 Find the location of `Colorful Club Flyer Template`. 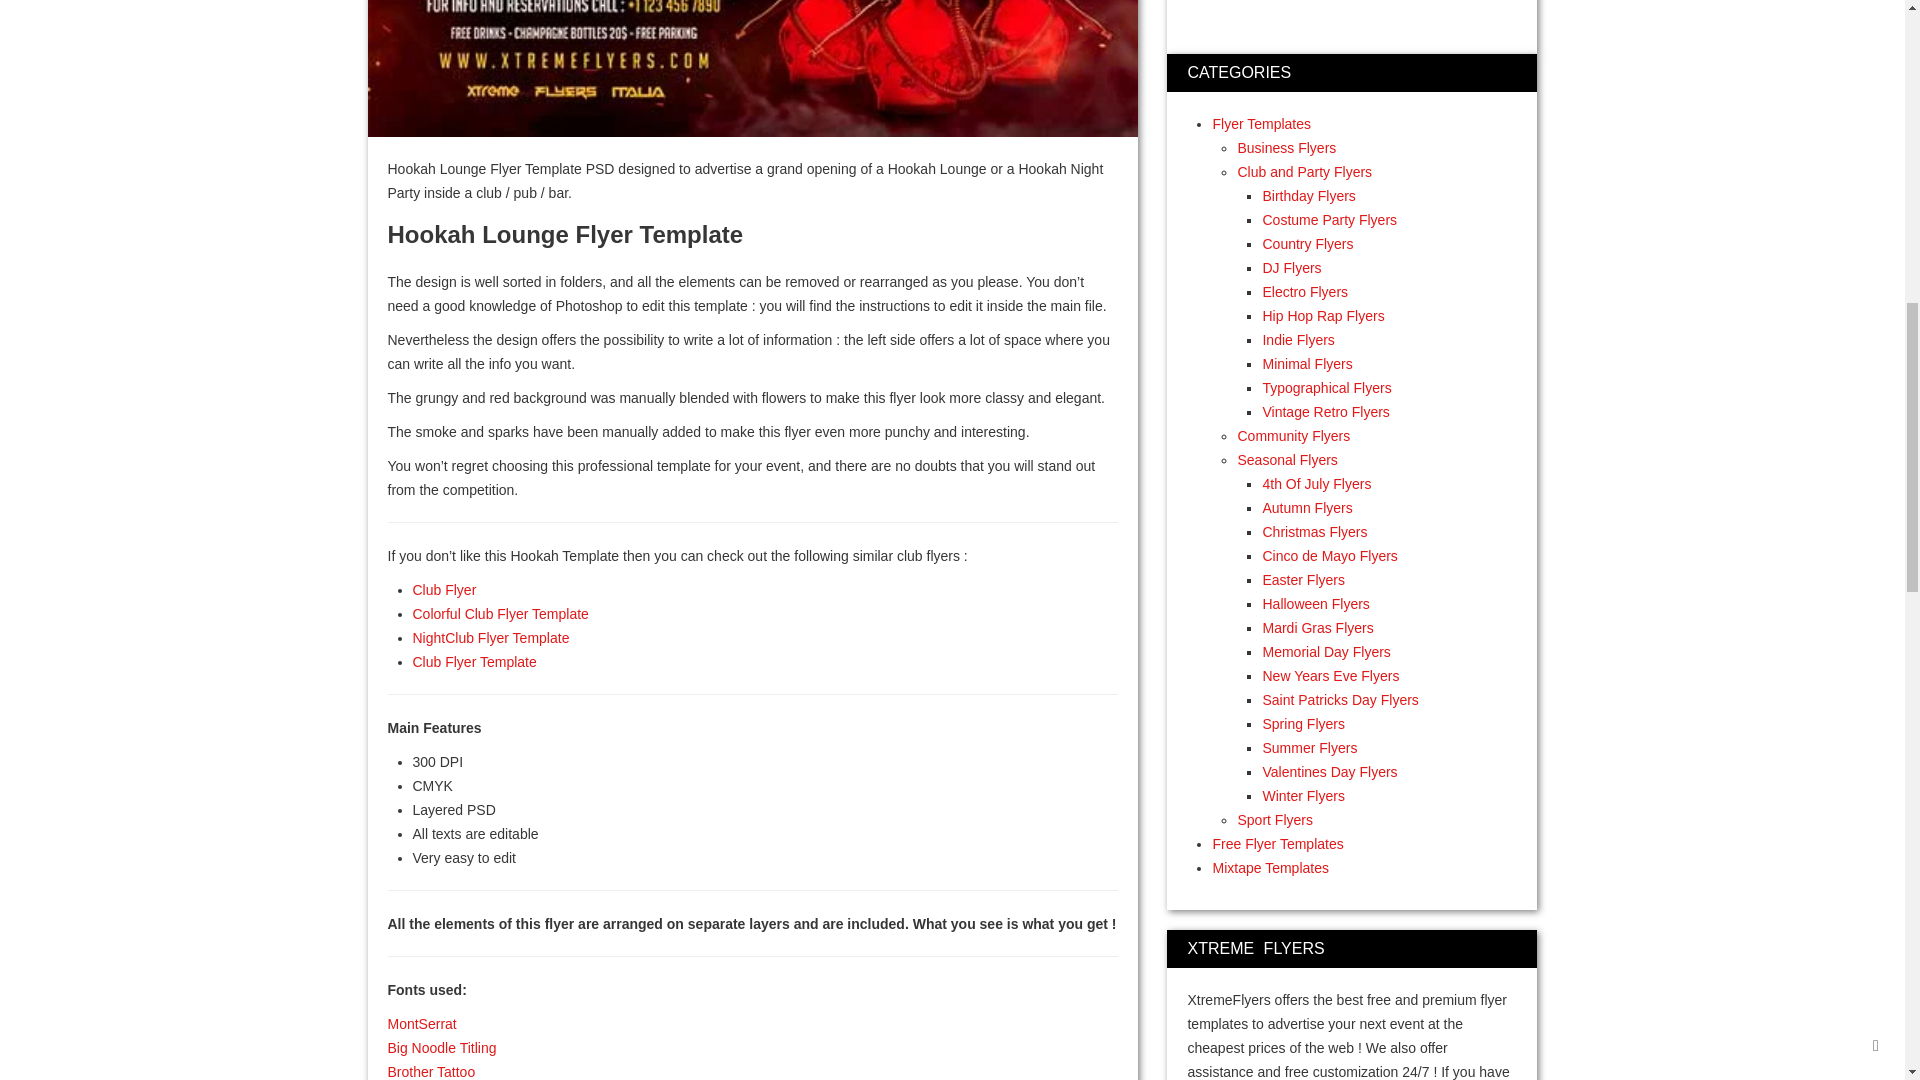

Colorful Club Flyer Template is located at coordinates (500, 614).